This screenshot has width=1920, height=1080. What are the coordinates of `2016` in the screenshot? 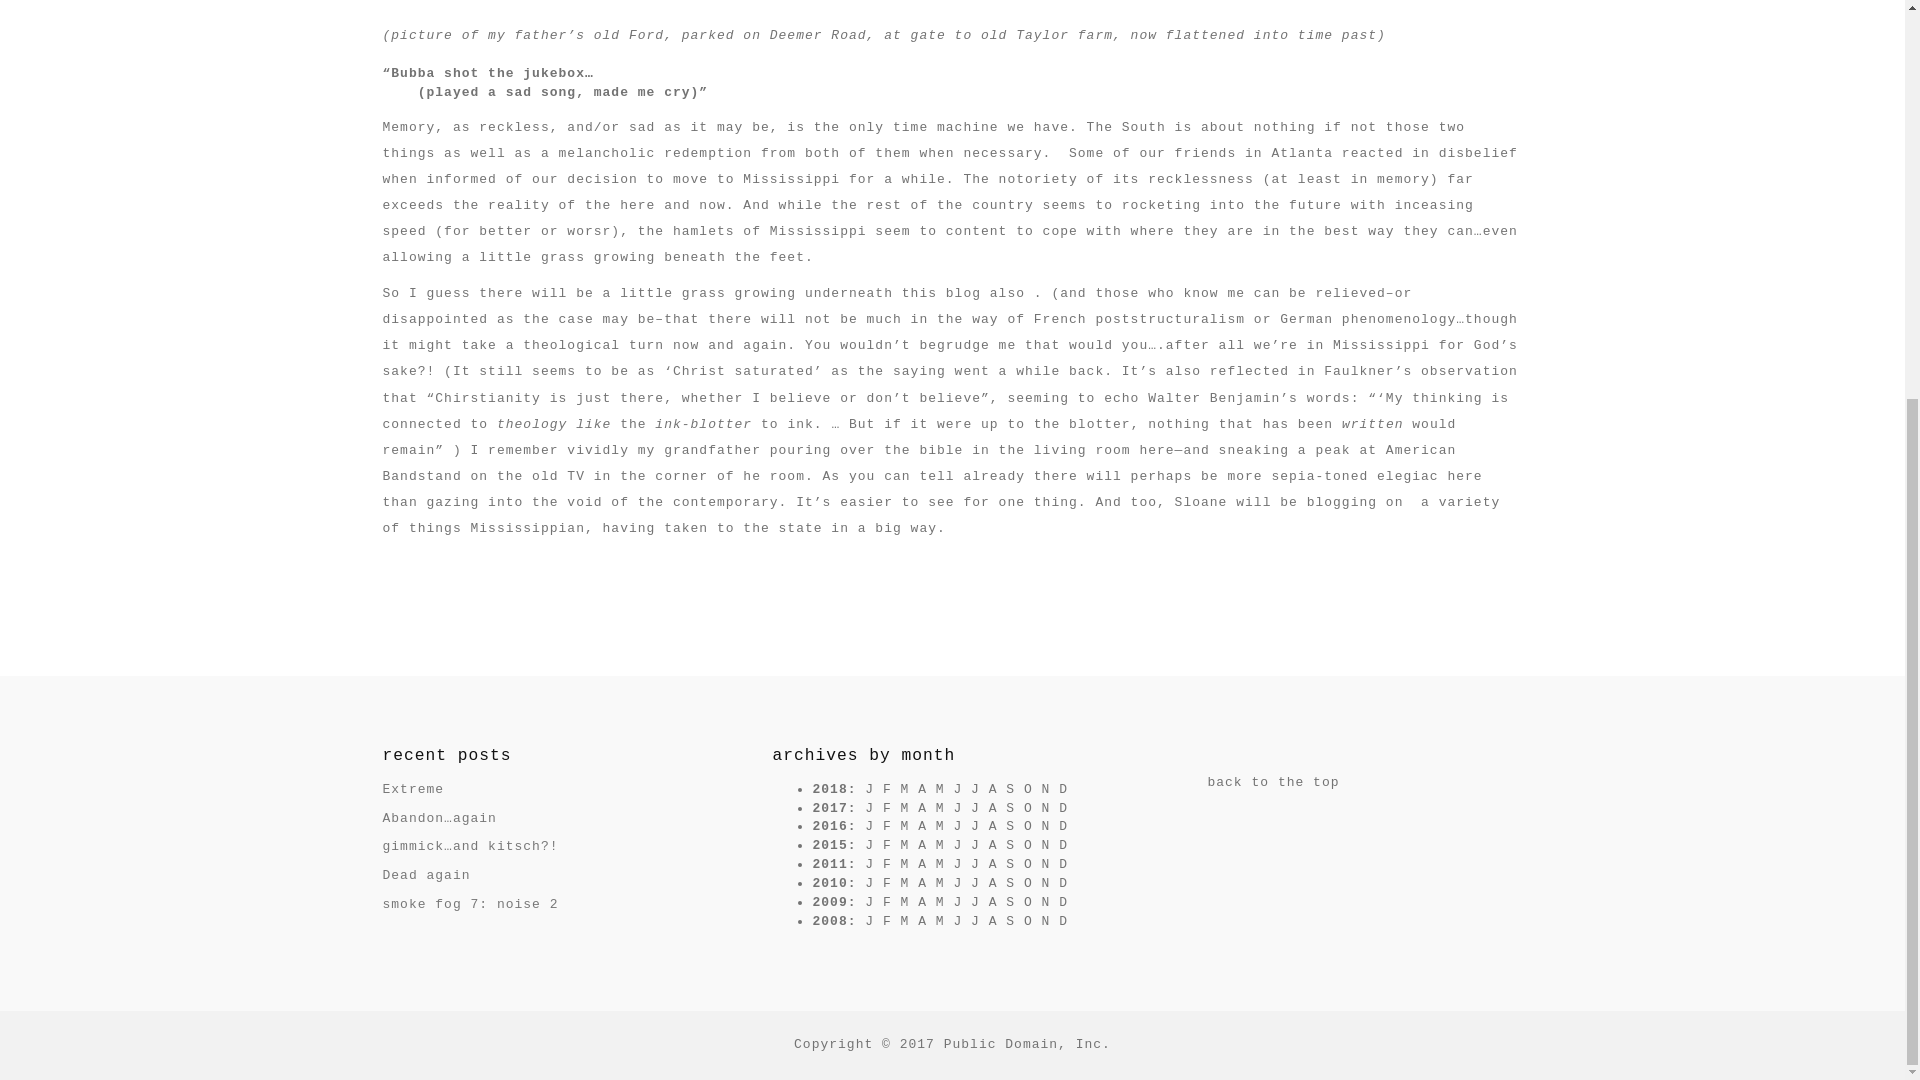 It's located at (829, 826).